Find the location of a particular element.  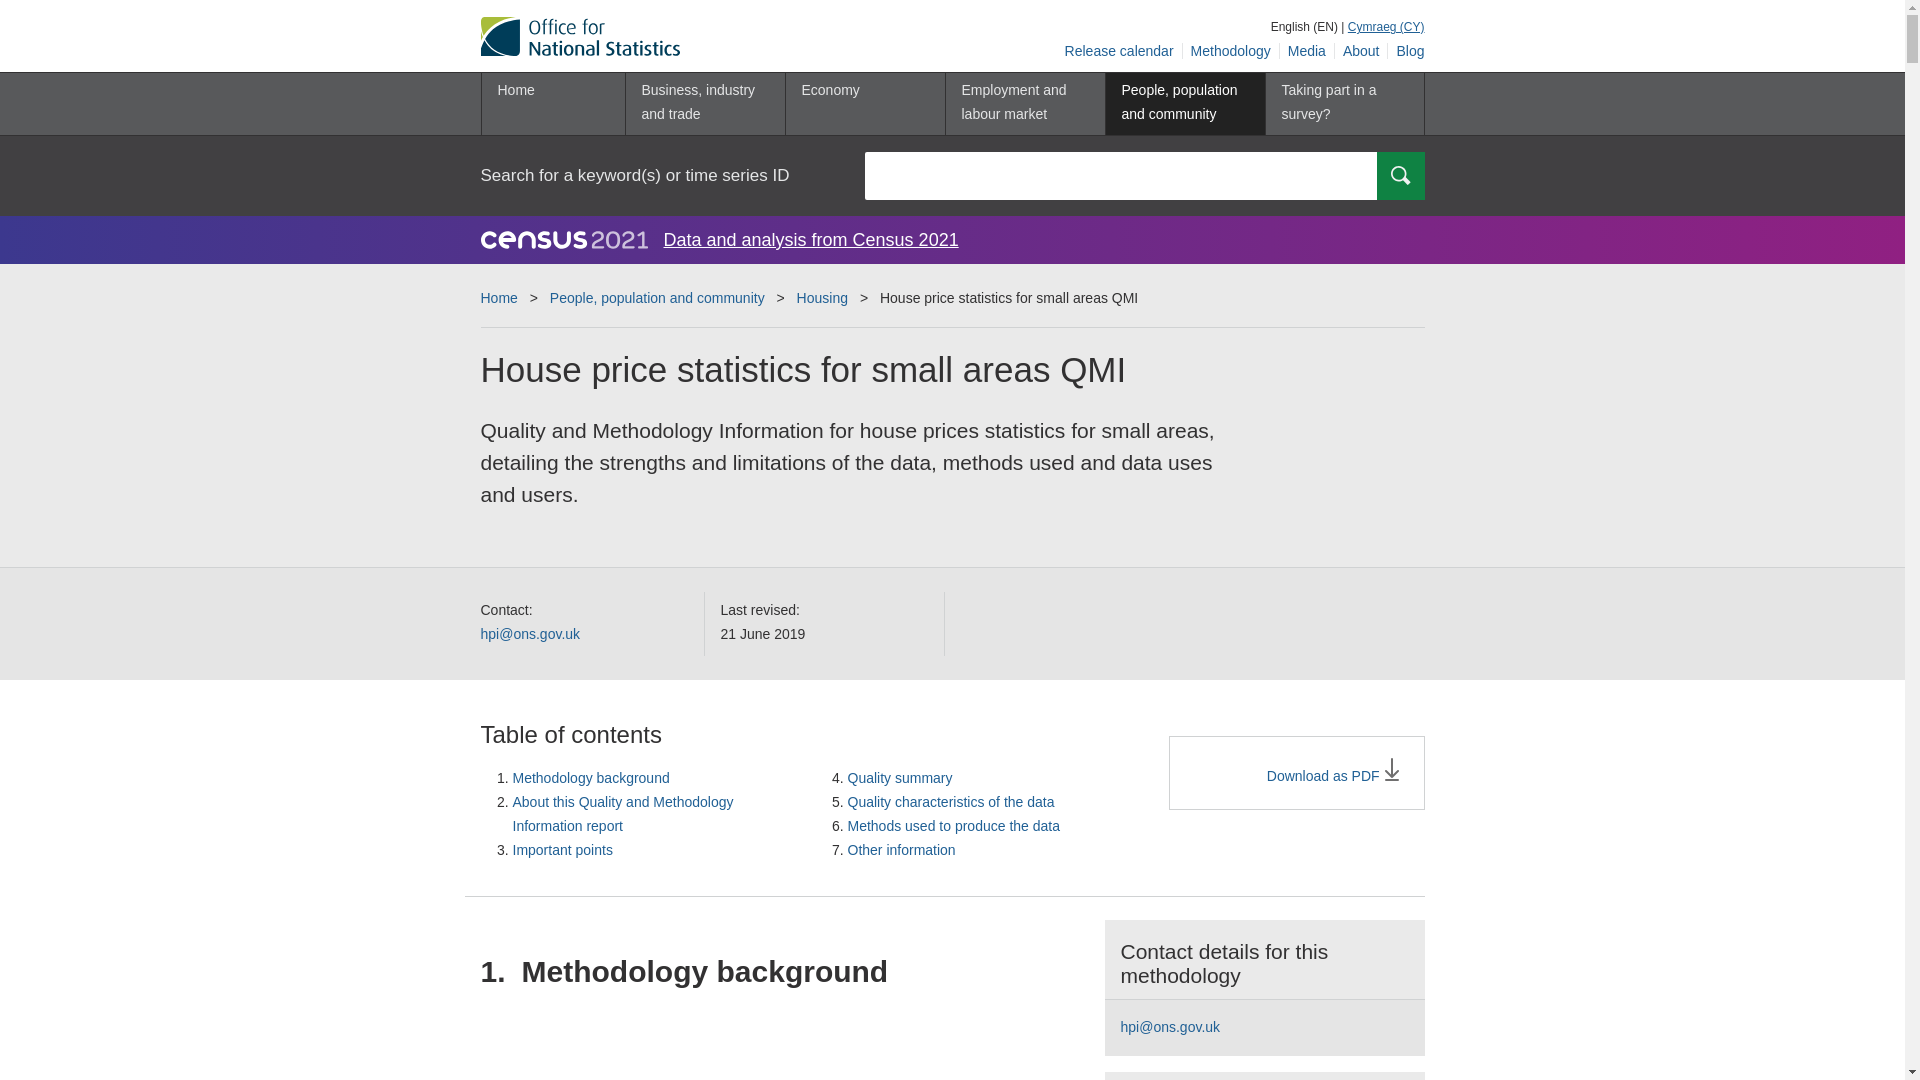

Quality characteristics of the data is located at coordinates (951, 802).